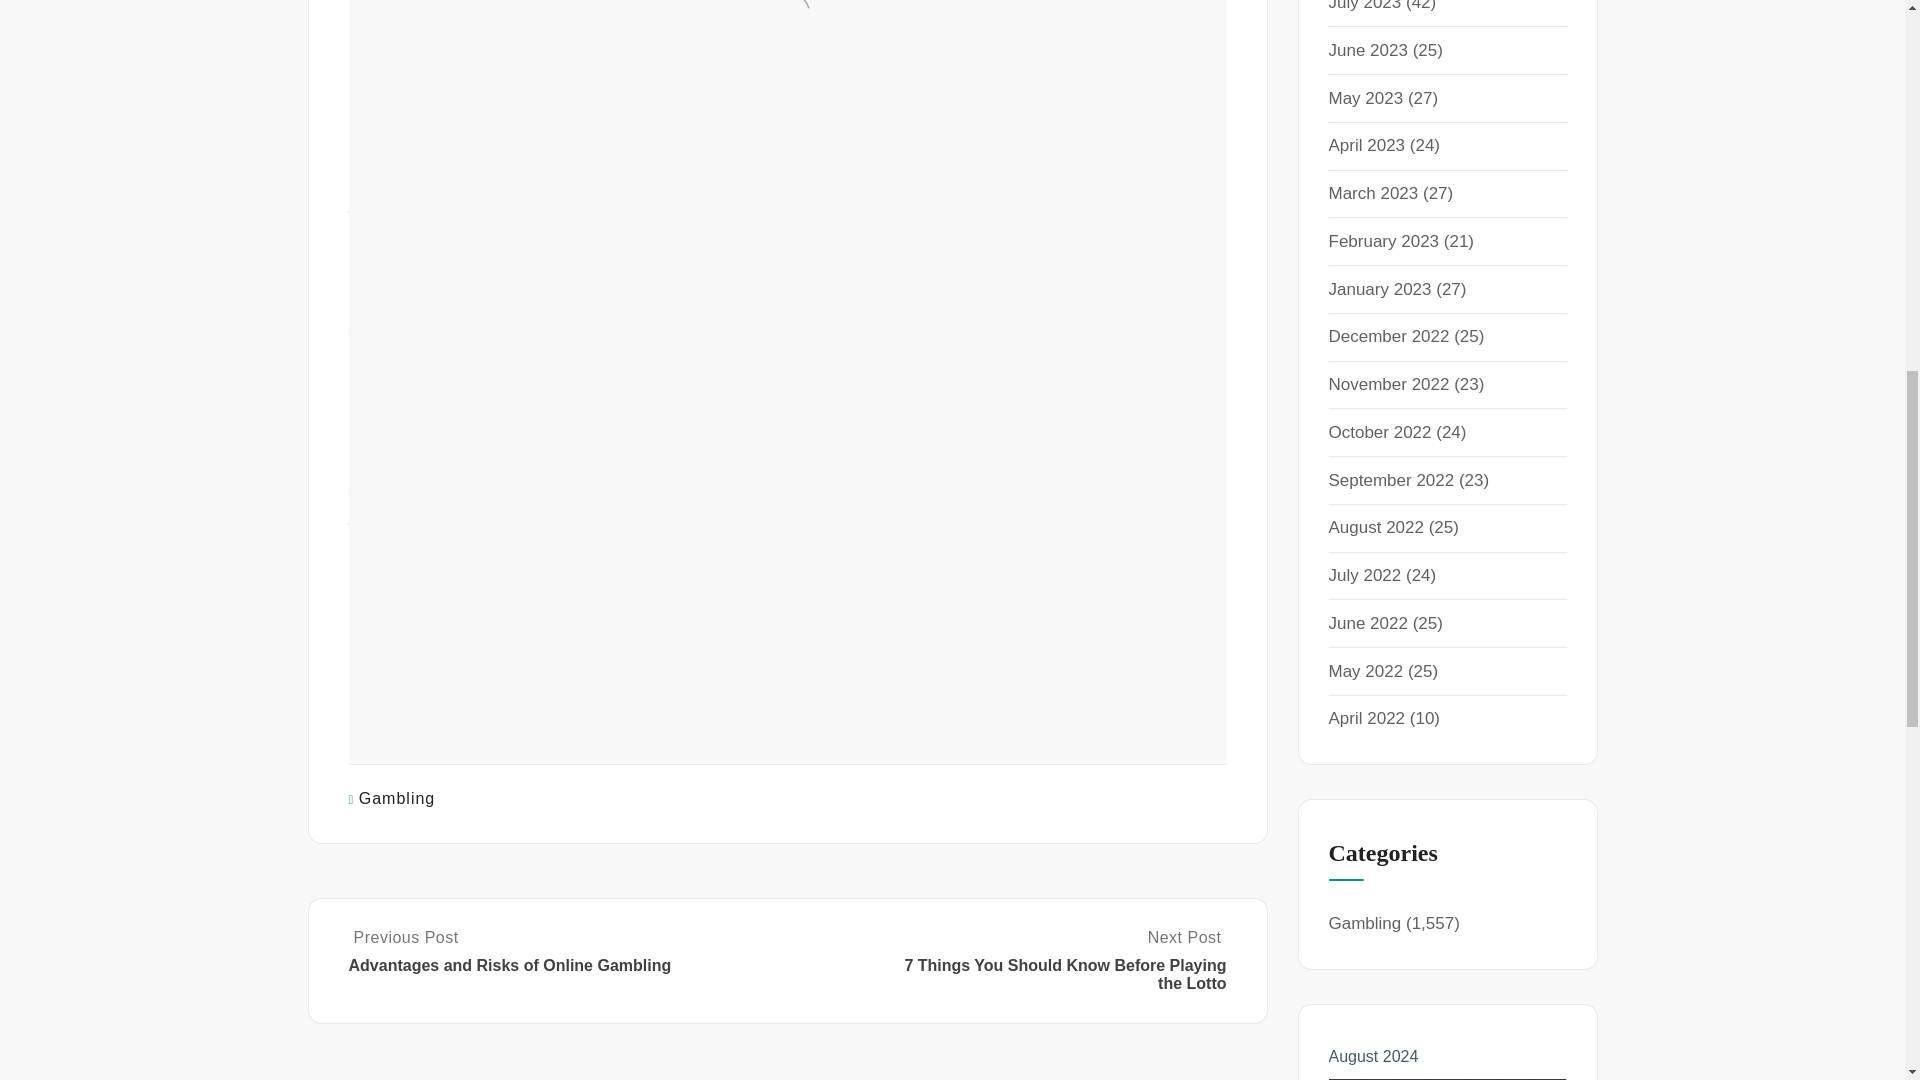  Describe the element at coordinates (397, 798) in the screenshot. I see `Gambling` at that location.